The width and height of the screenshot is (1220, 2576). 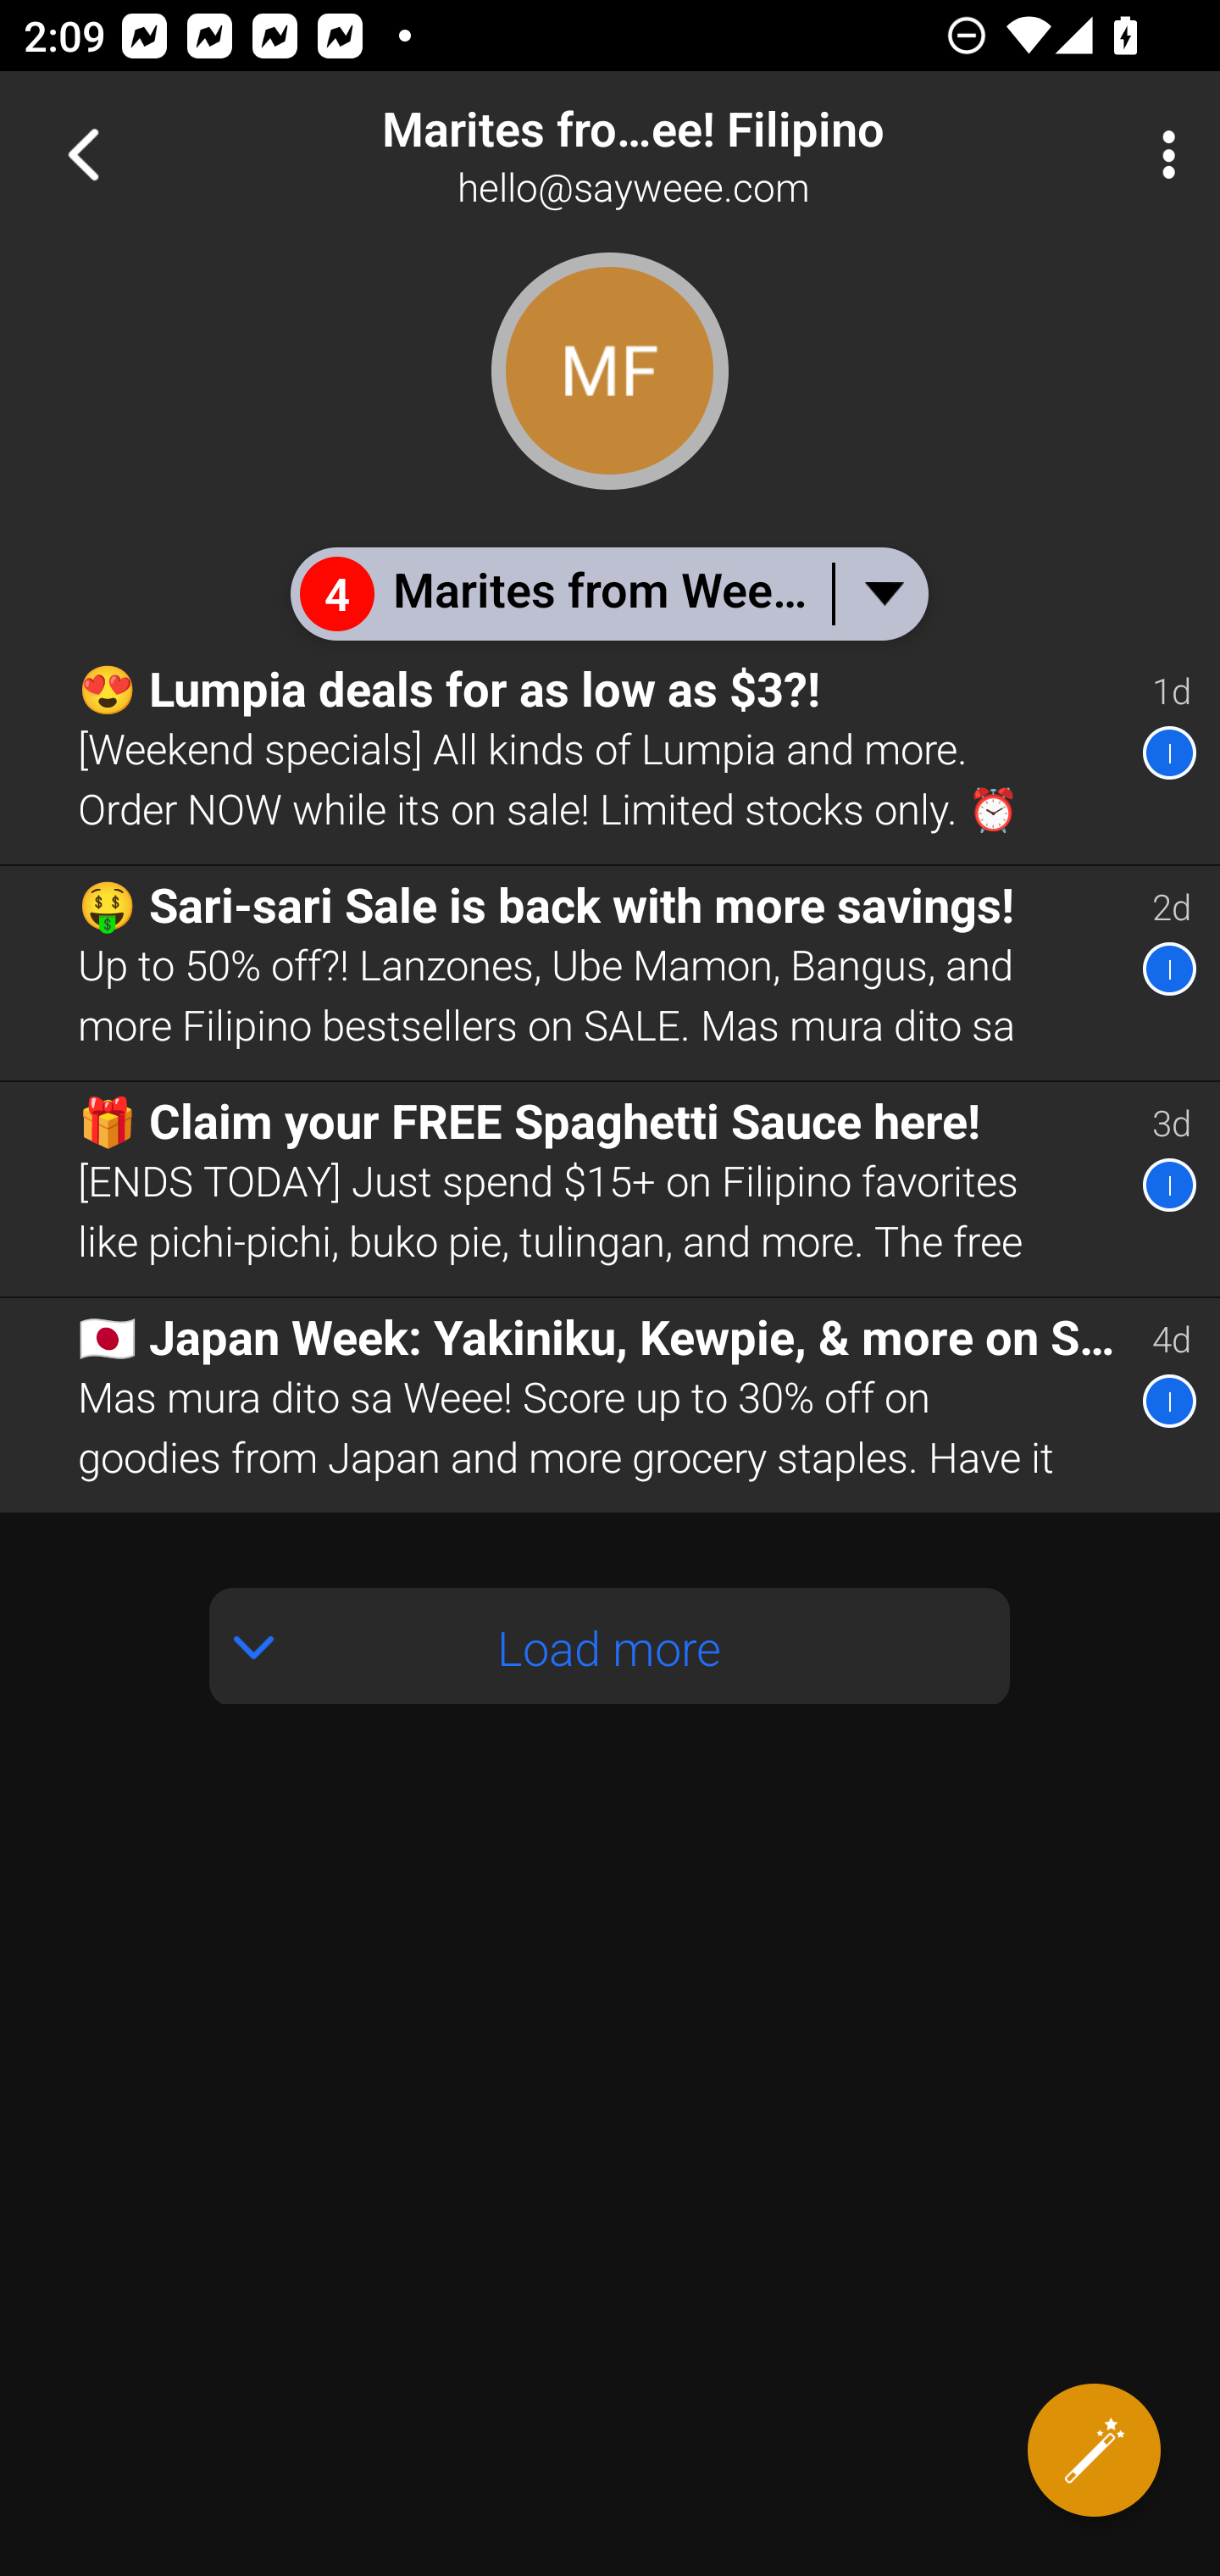 What do you see at coordinates (83, 154) in the screenshot?
I see `Navigate up` at bounding box center [83, 154].